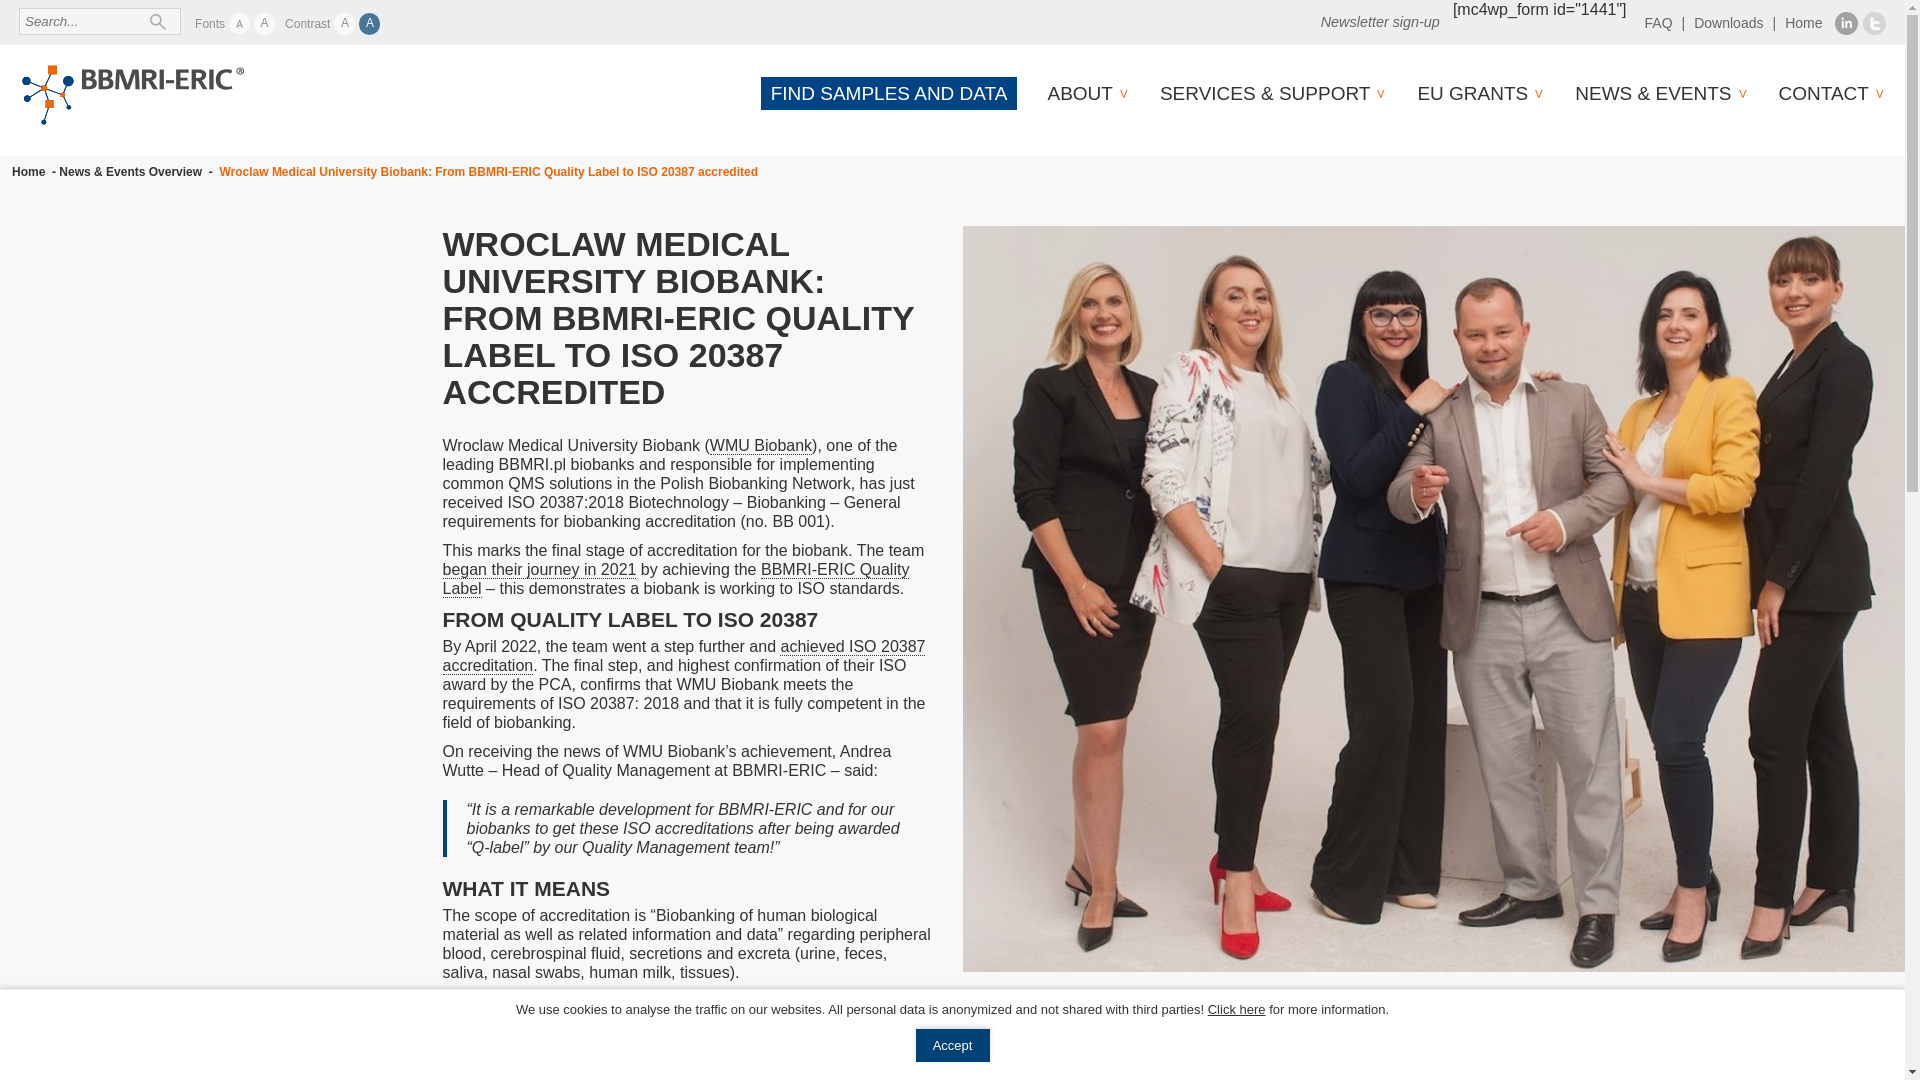 The height and width of the screenshot is (1080, 1920). Describe the element at coordinates (1728, 23) in the screenshot. I see `Downloads` at that location.